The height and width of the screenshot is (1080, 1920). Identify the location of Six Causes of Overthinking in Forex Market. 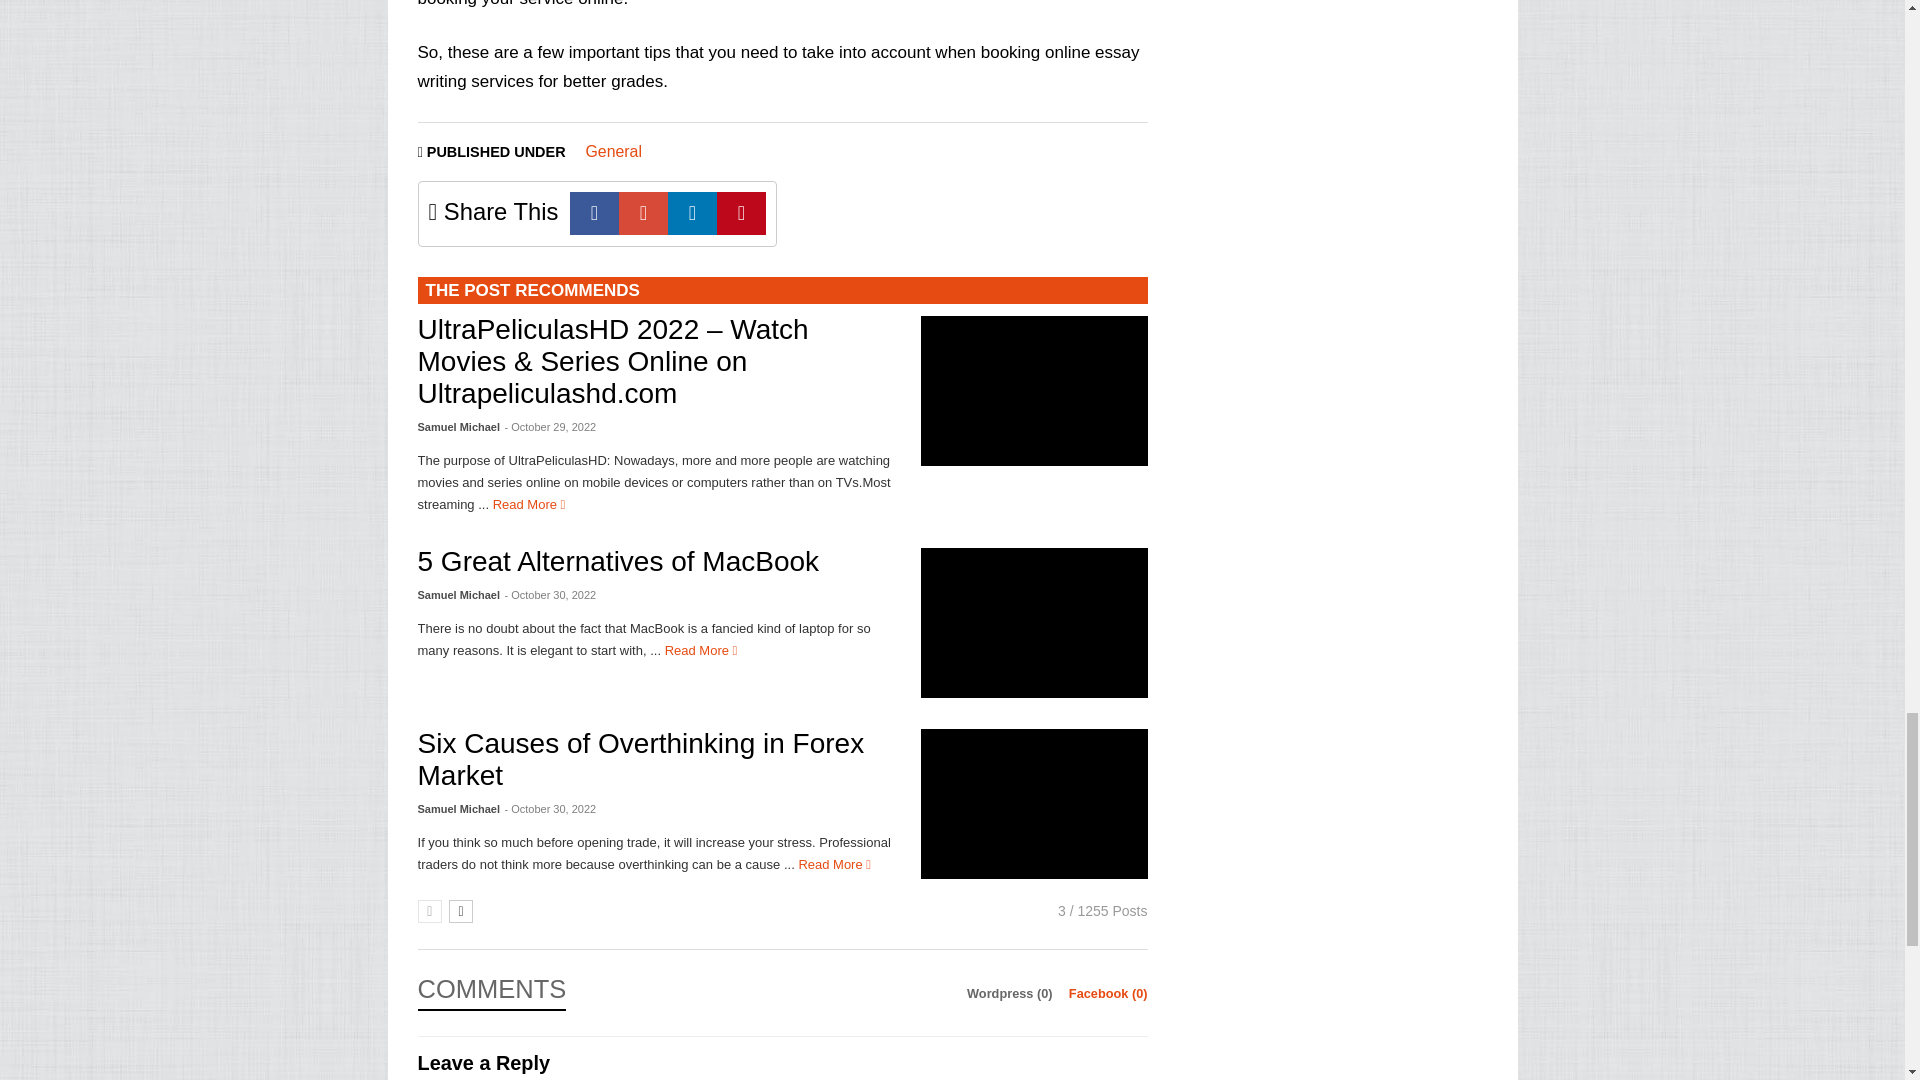
(1034, 804).